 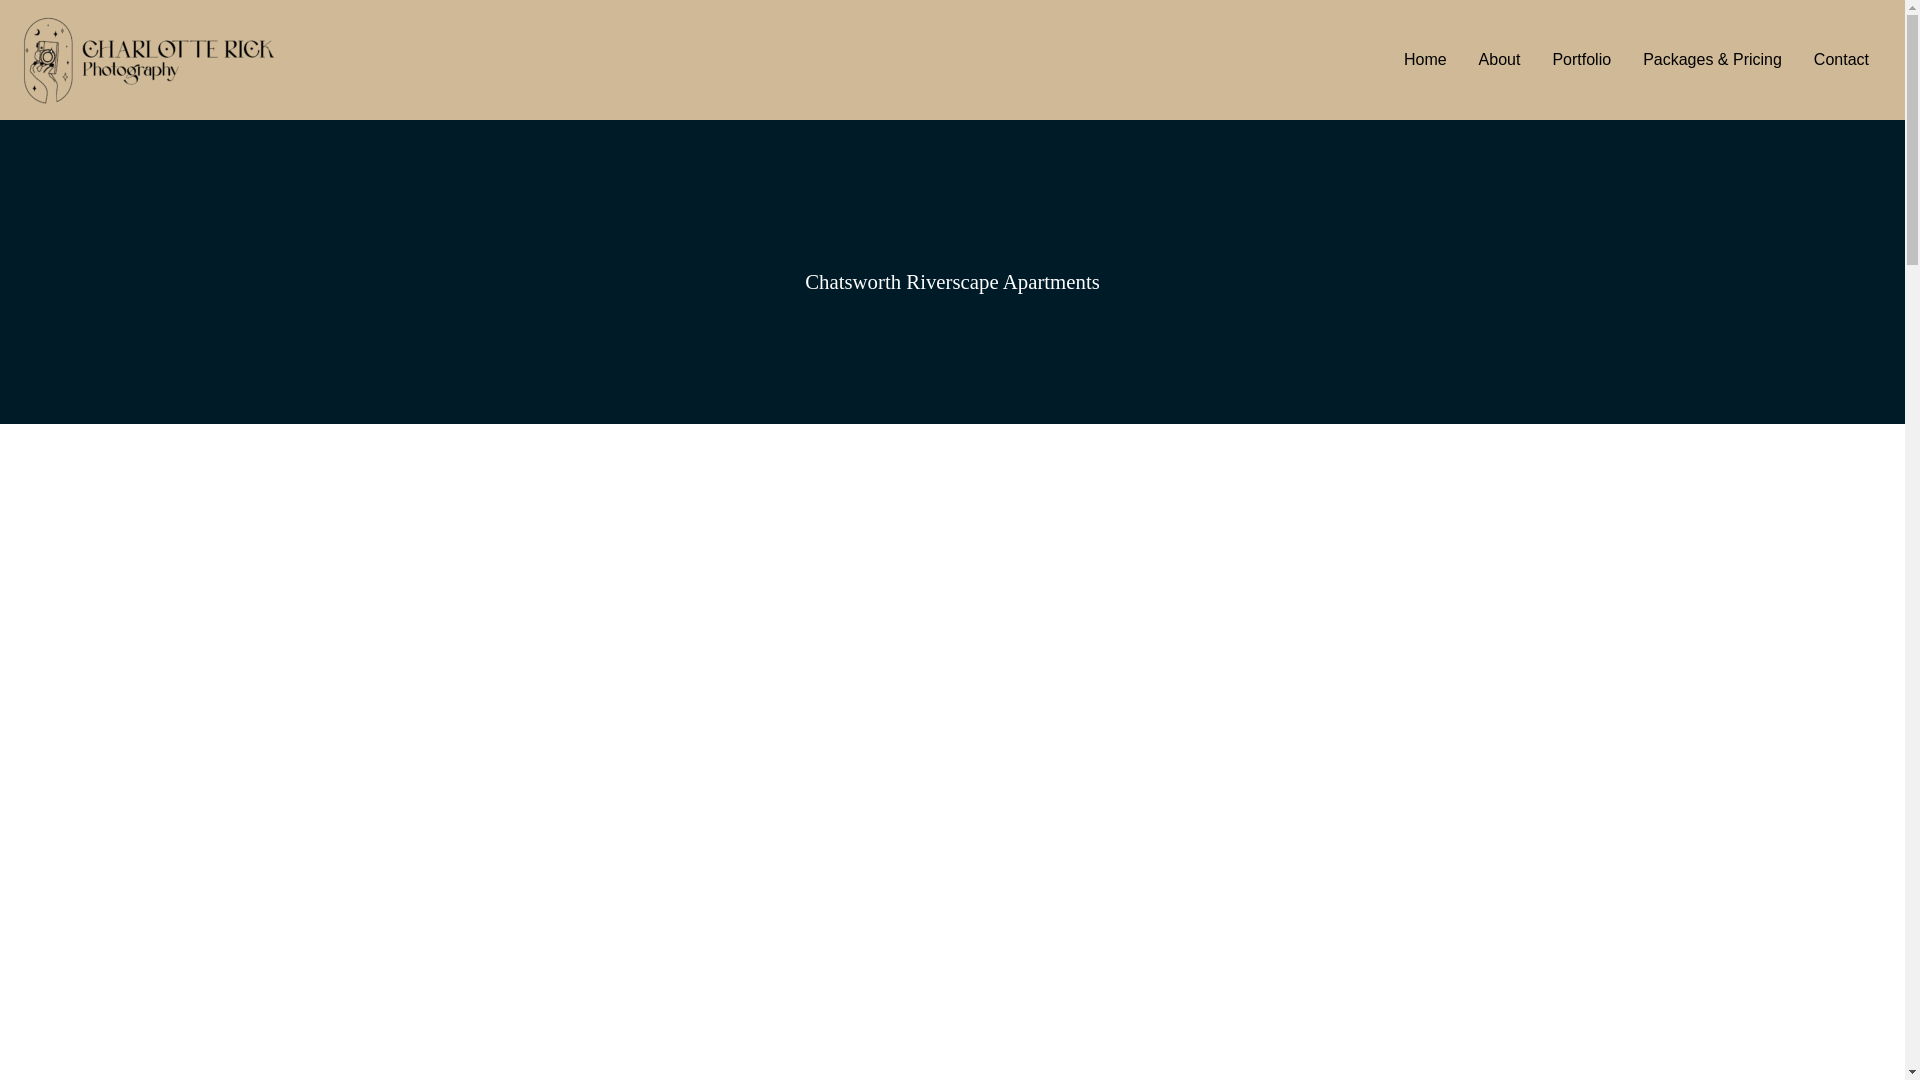 What do you see at coordinates (1841, 60) in the screenshot?
I see `Contact` at bounding box center [1841, 60].